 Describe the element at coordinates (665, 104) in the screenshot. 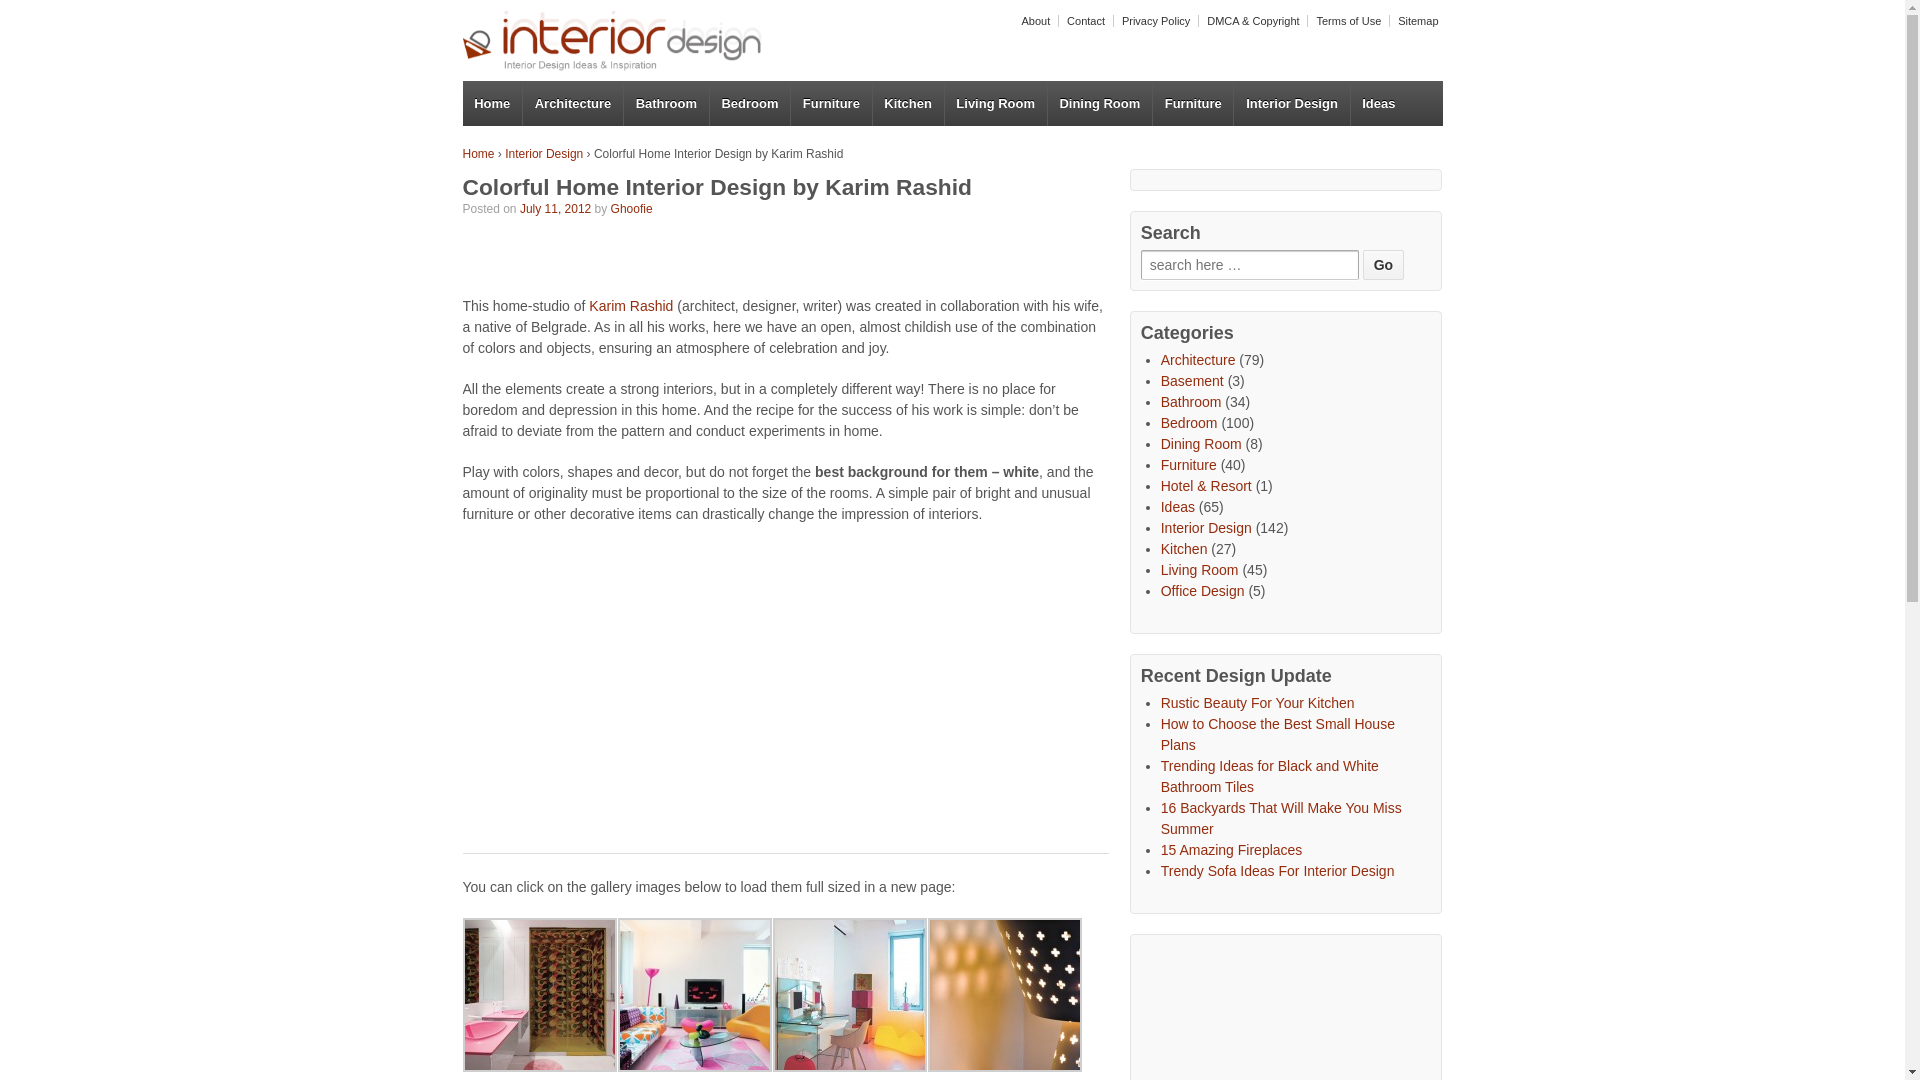

I see `Bathroom` at that location.